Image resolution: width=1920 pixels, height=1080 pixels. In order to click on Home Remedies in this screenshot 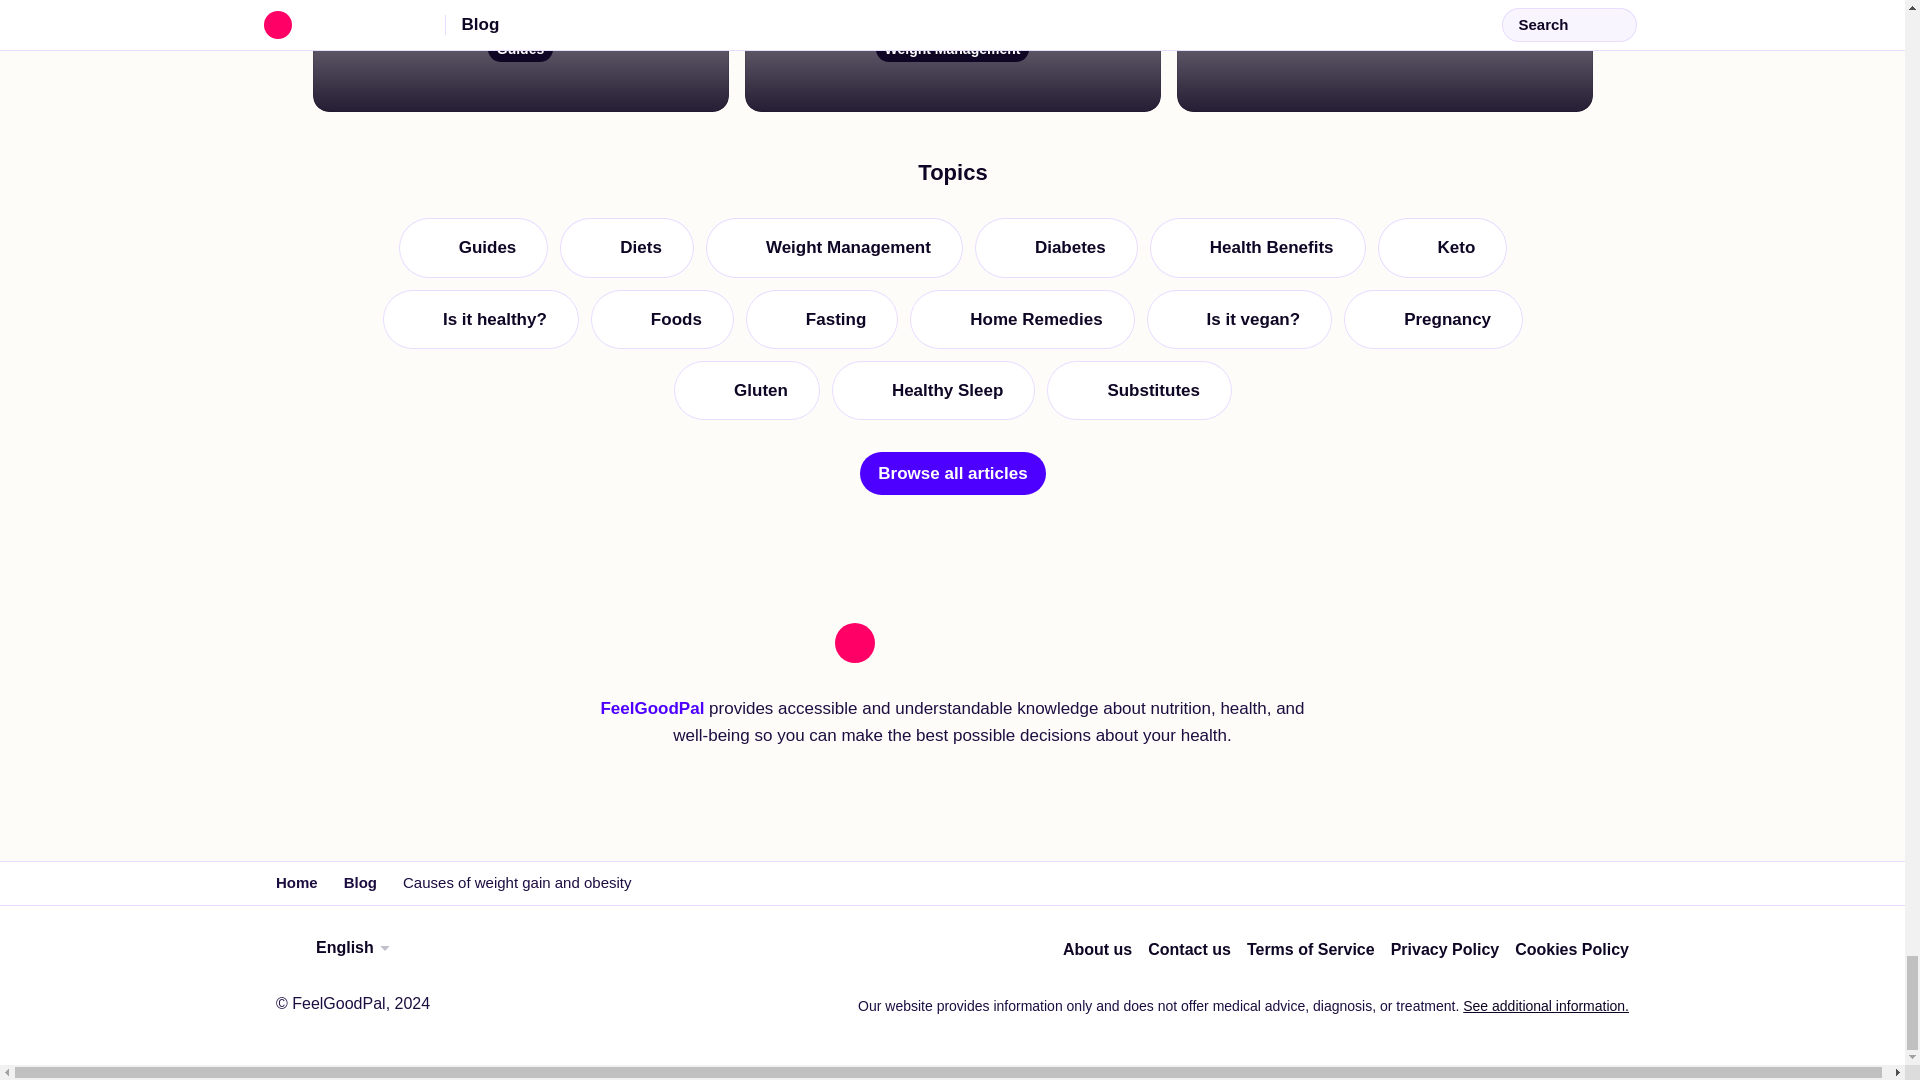, I will do `click(1383, 56)`.